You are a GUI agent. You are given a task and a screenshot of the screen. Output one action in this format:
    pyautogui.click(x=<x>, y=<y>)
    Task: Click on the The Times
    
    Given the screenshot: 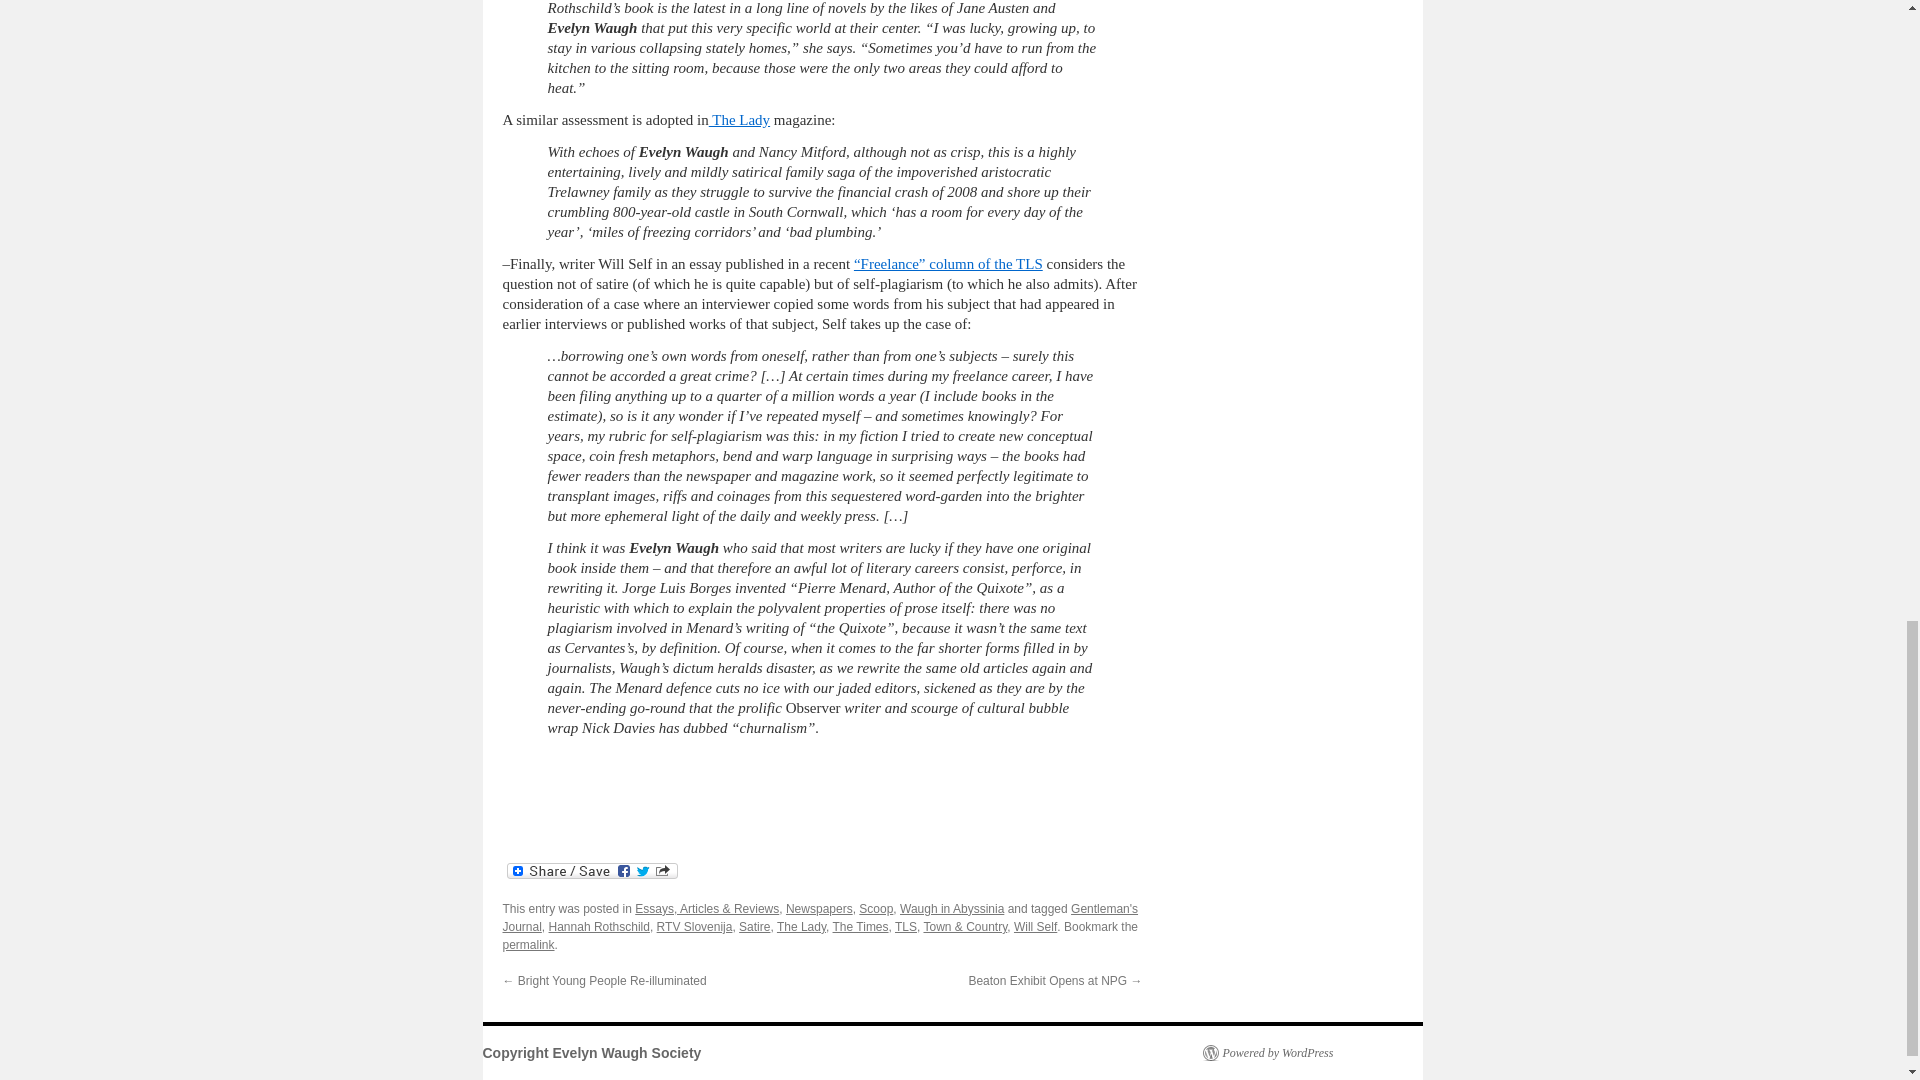 What is the action you would take?
    pyautogui.click(x=860, y=927)
    